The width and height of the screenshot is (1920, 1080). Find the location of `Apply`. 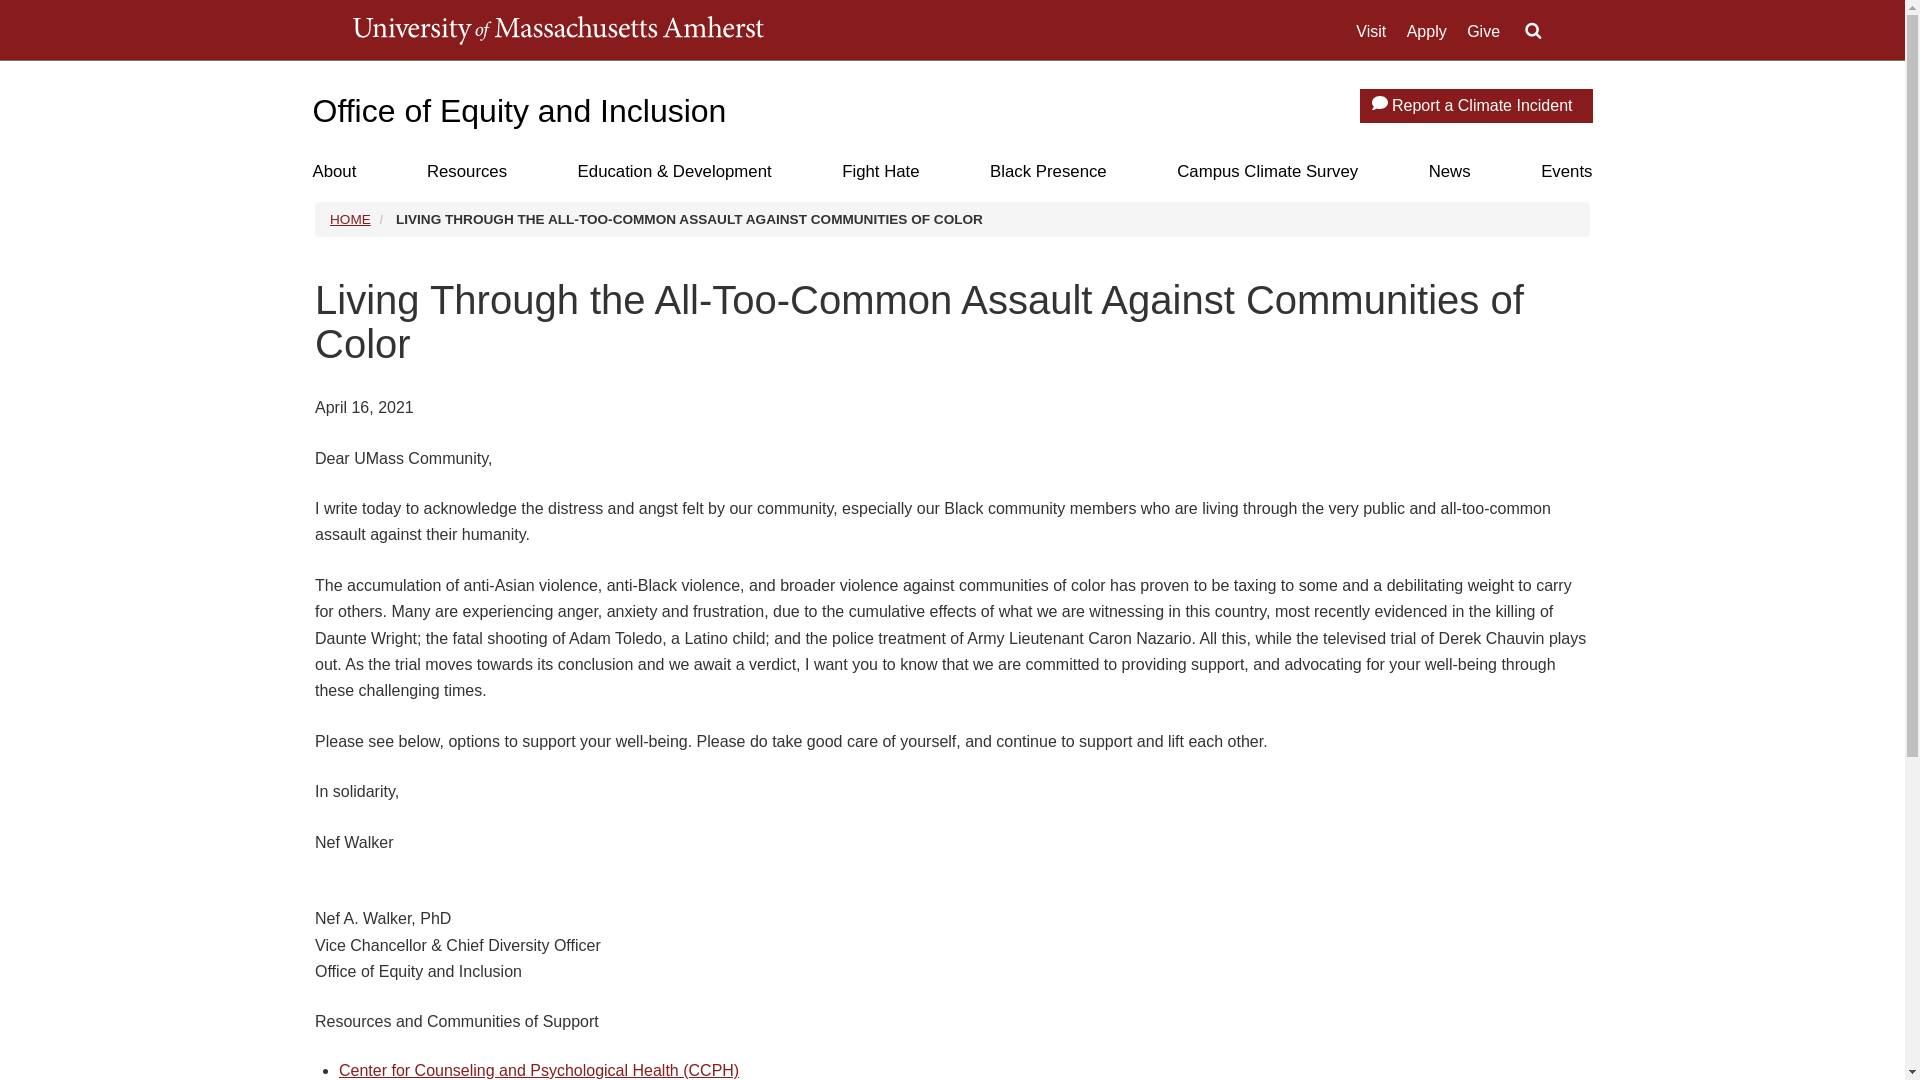

Apply is located at coordinates (1427, 32).